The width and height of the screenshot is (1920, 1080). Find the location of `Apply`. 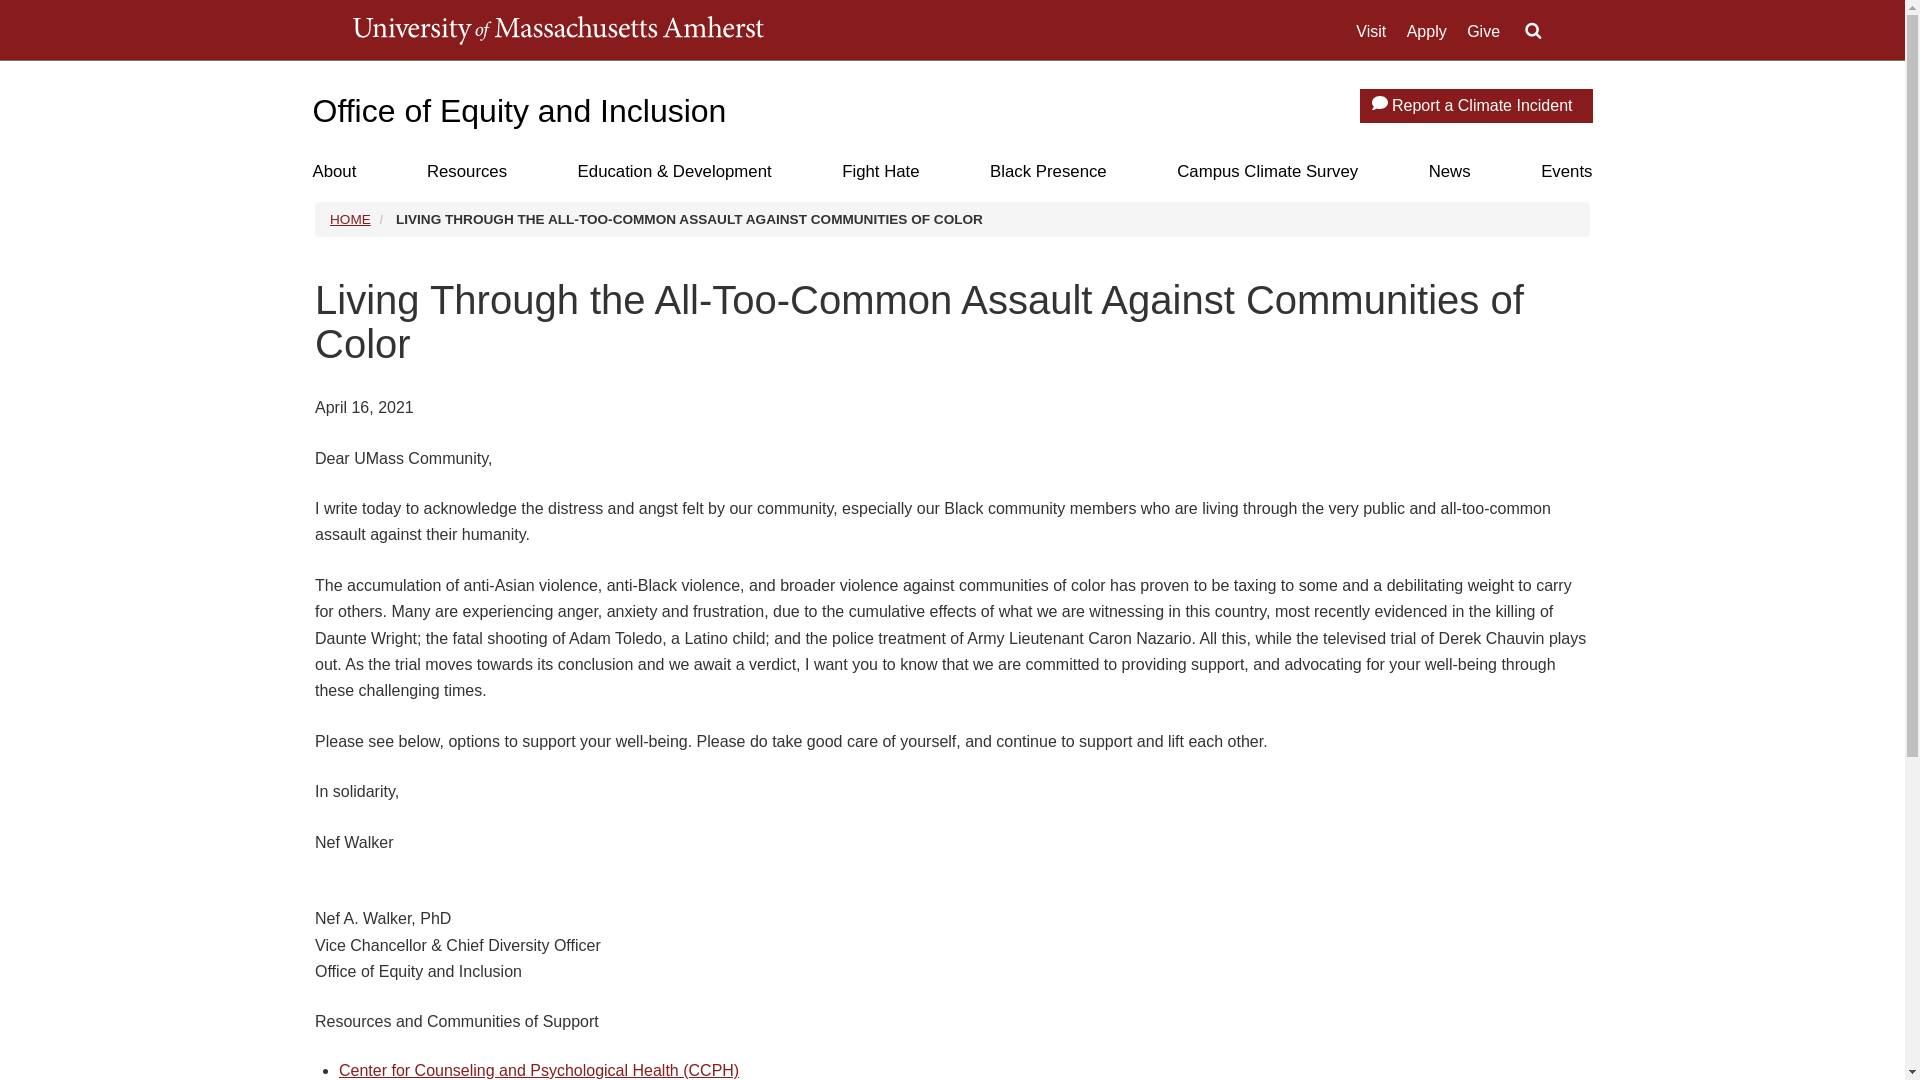

Apply is located at coordinates (1427, 32).